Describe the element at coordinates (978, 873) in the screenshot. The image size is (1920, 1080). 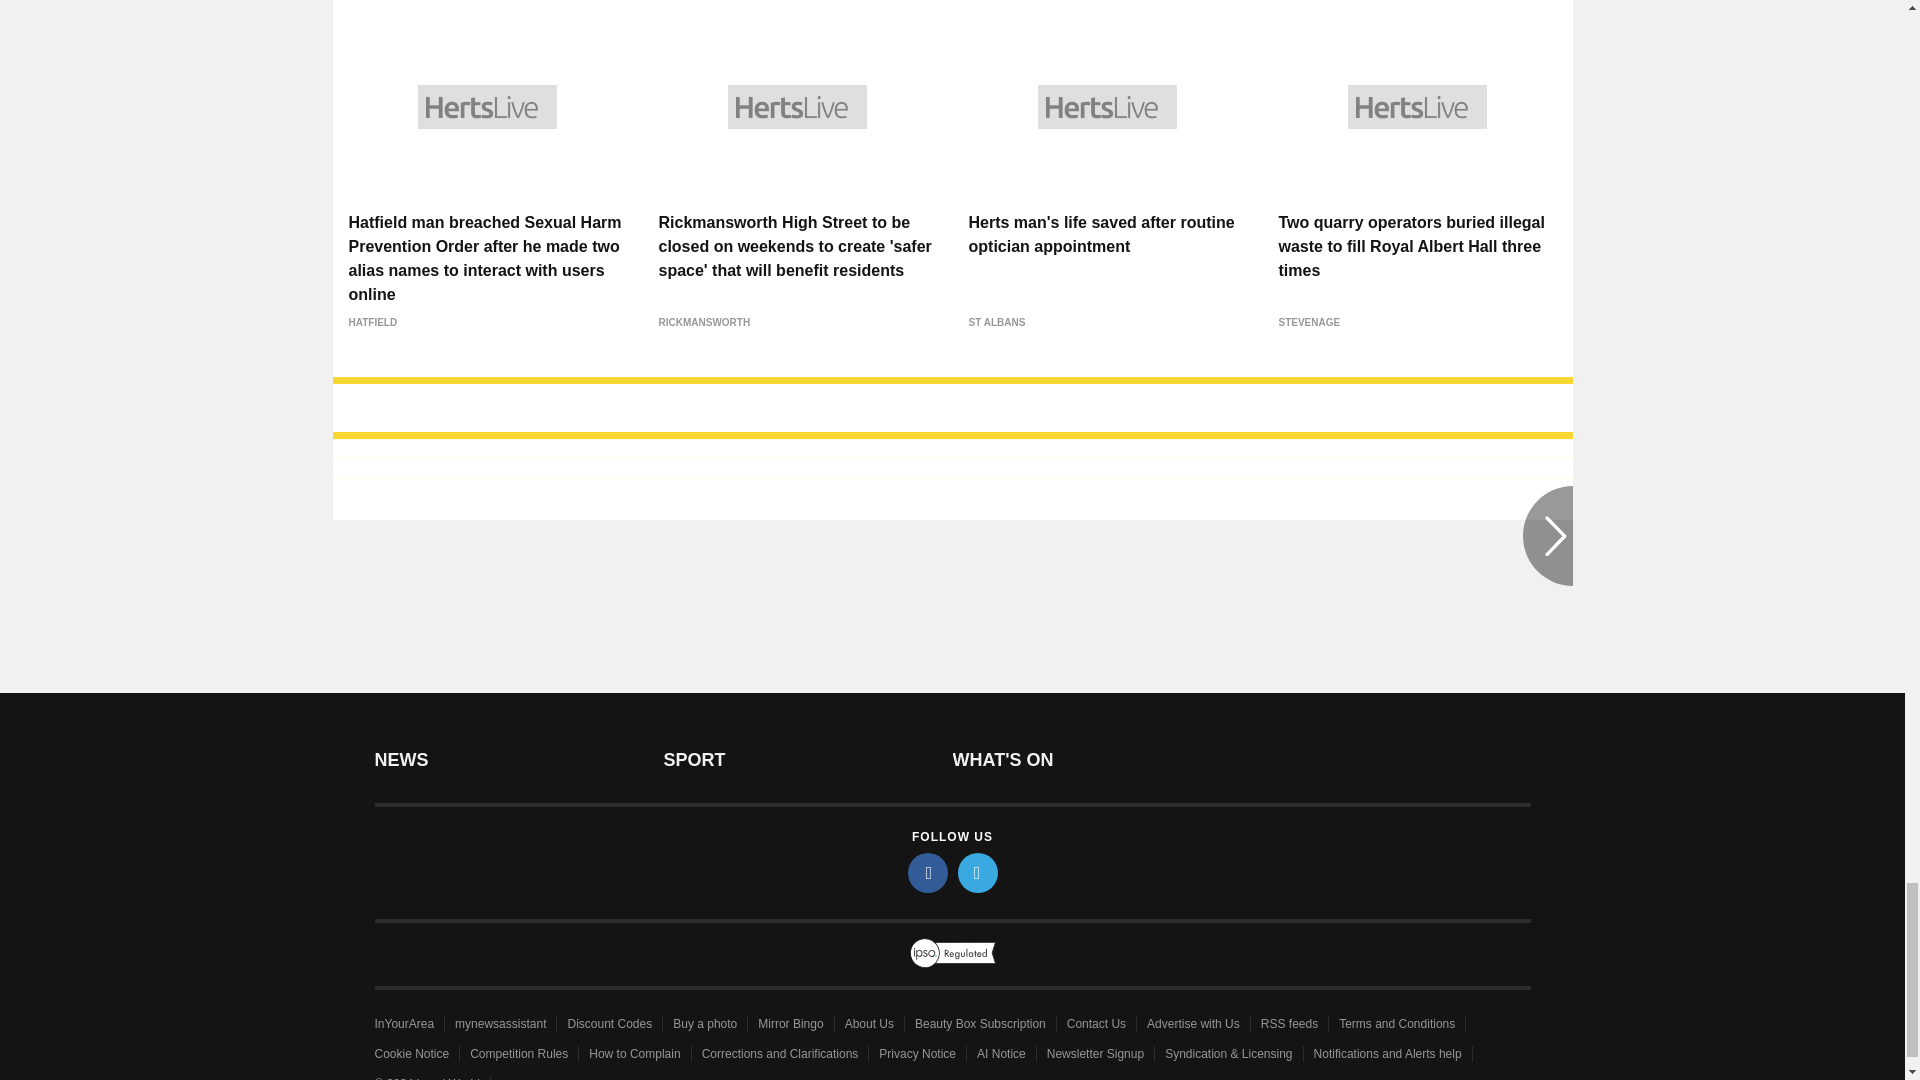
I see `twitter` at that location.